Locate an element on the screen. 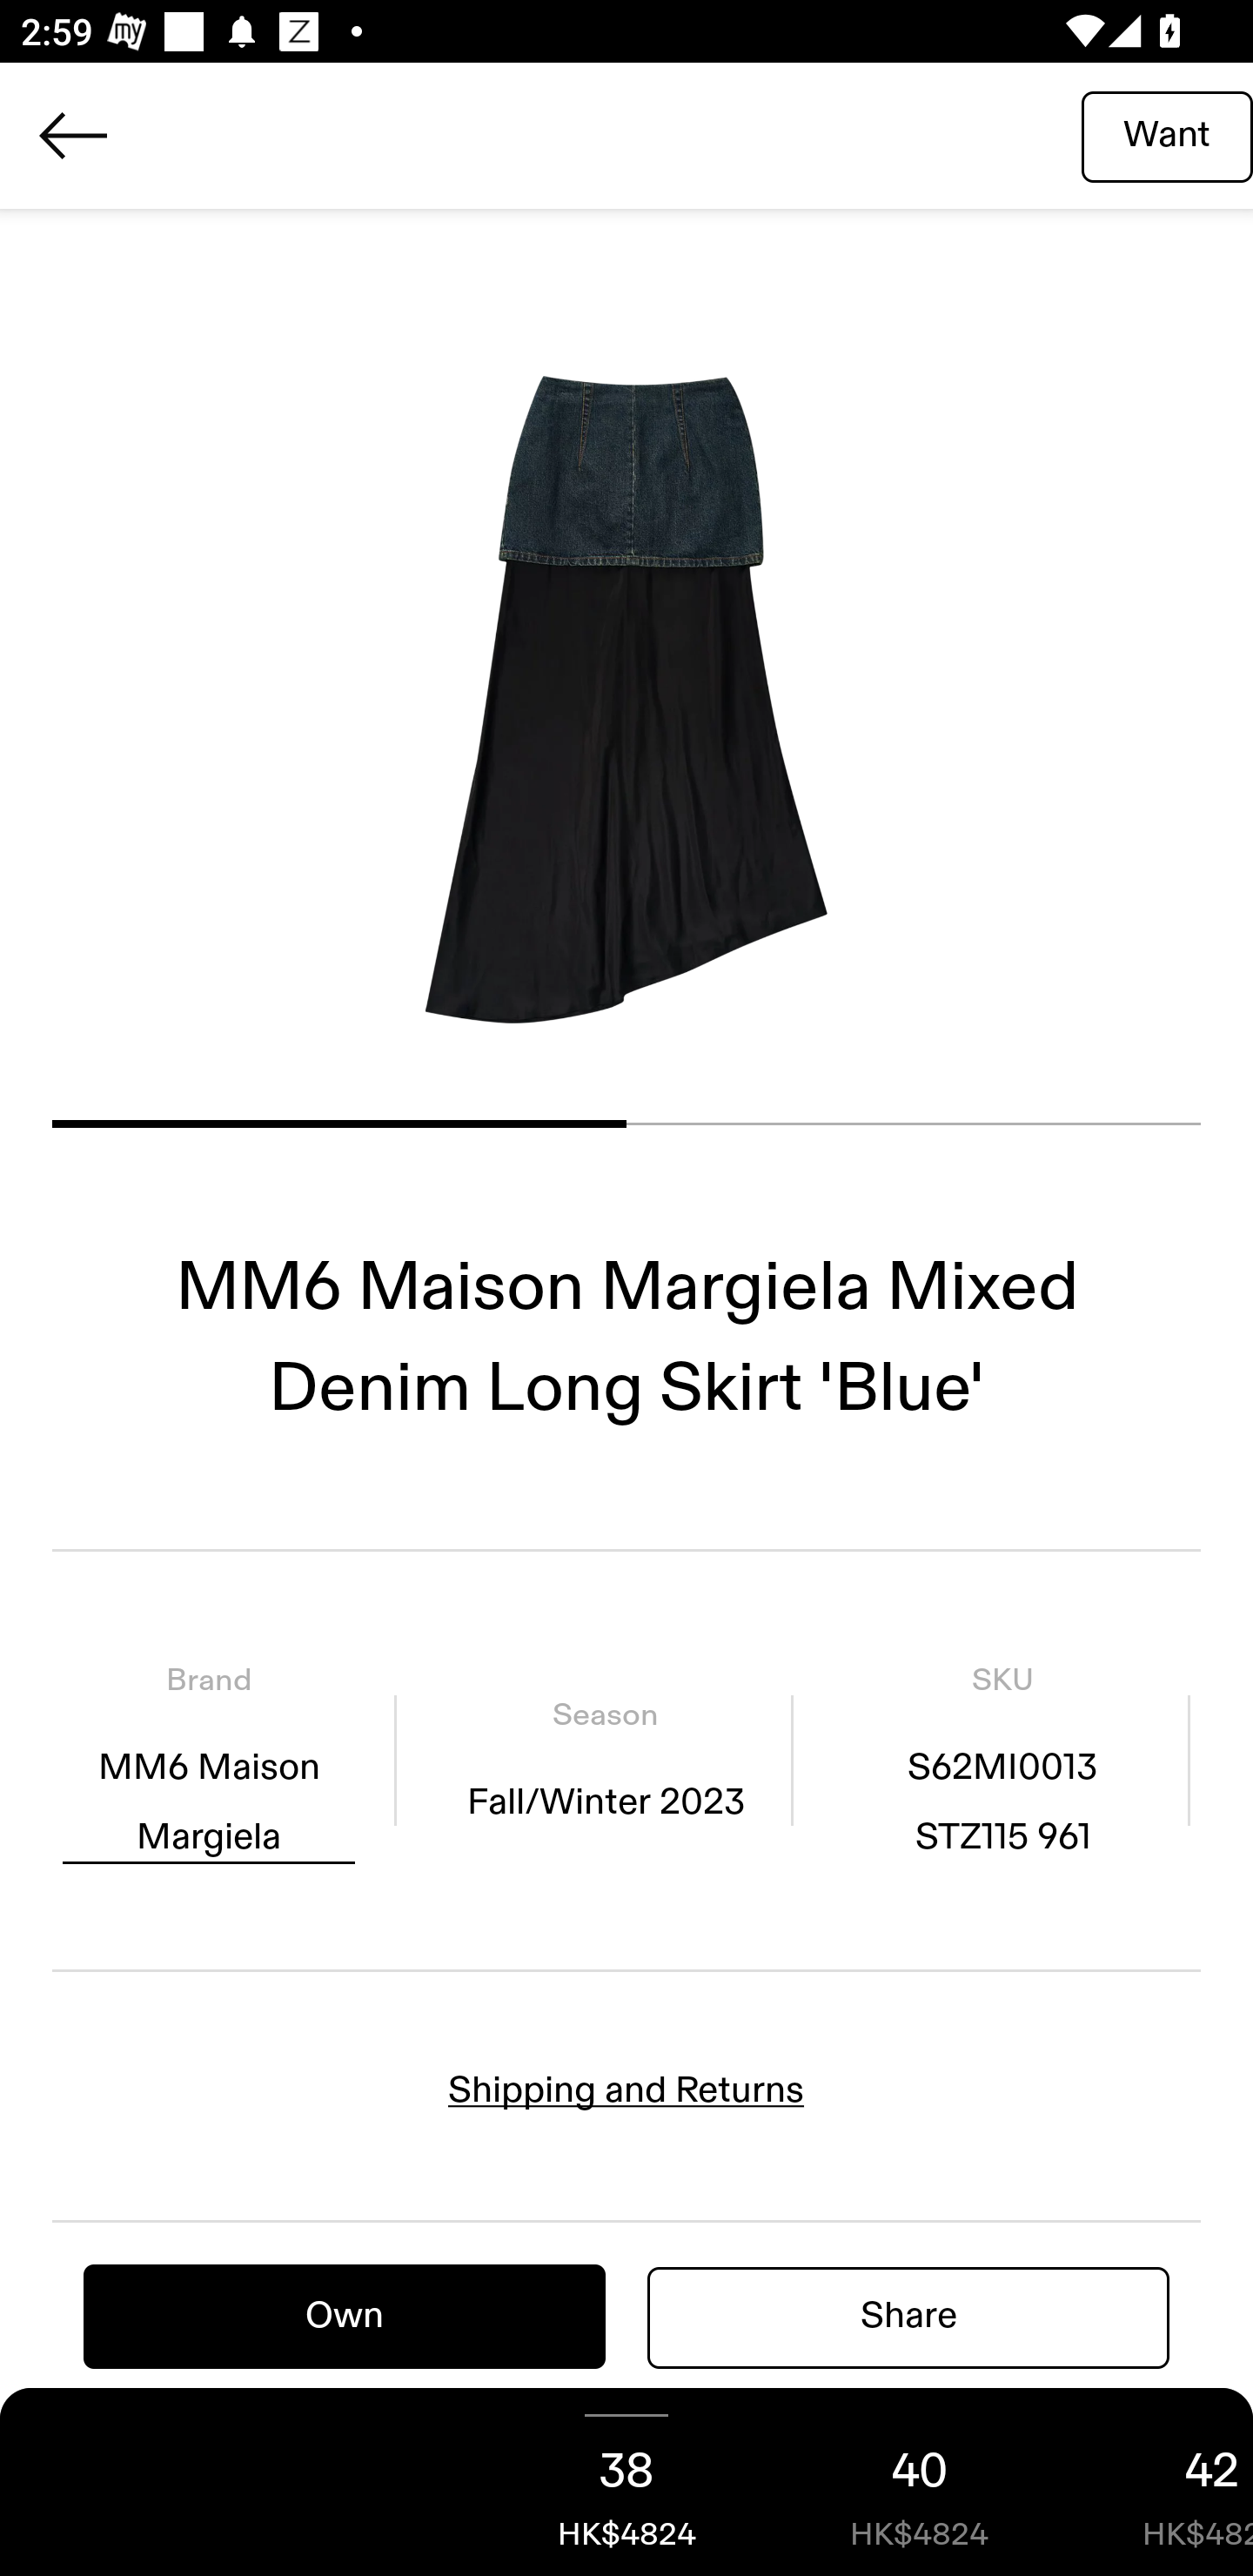  SKU S62MI0013 STZ115 961 is located at coordinates (1002, 1759).